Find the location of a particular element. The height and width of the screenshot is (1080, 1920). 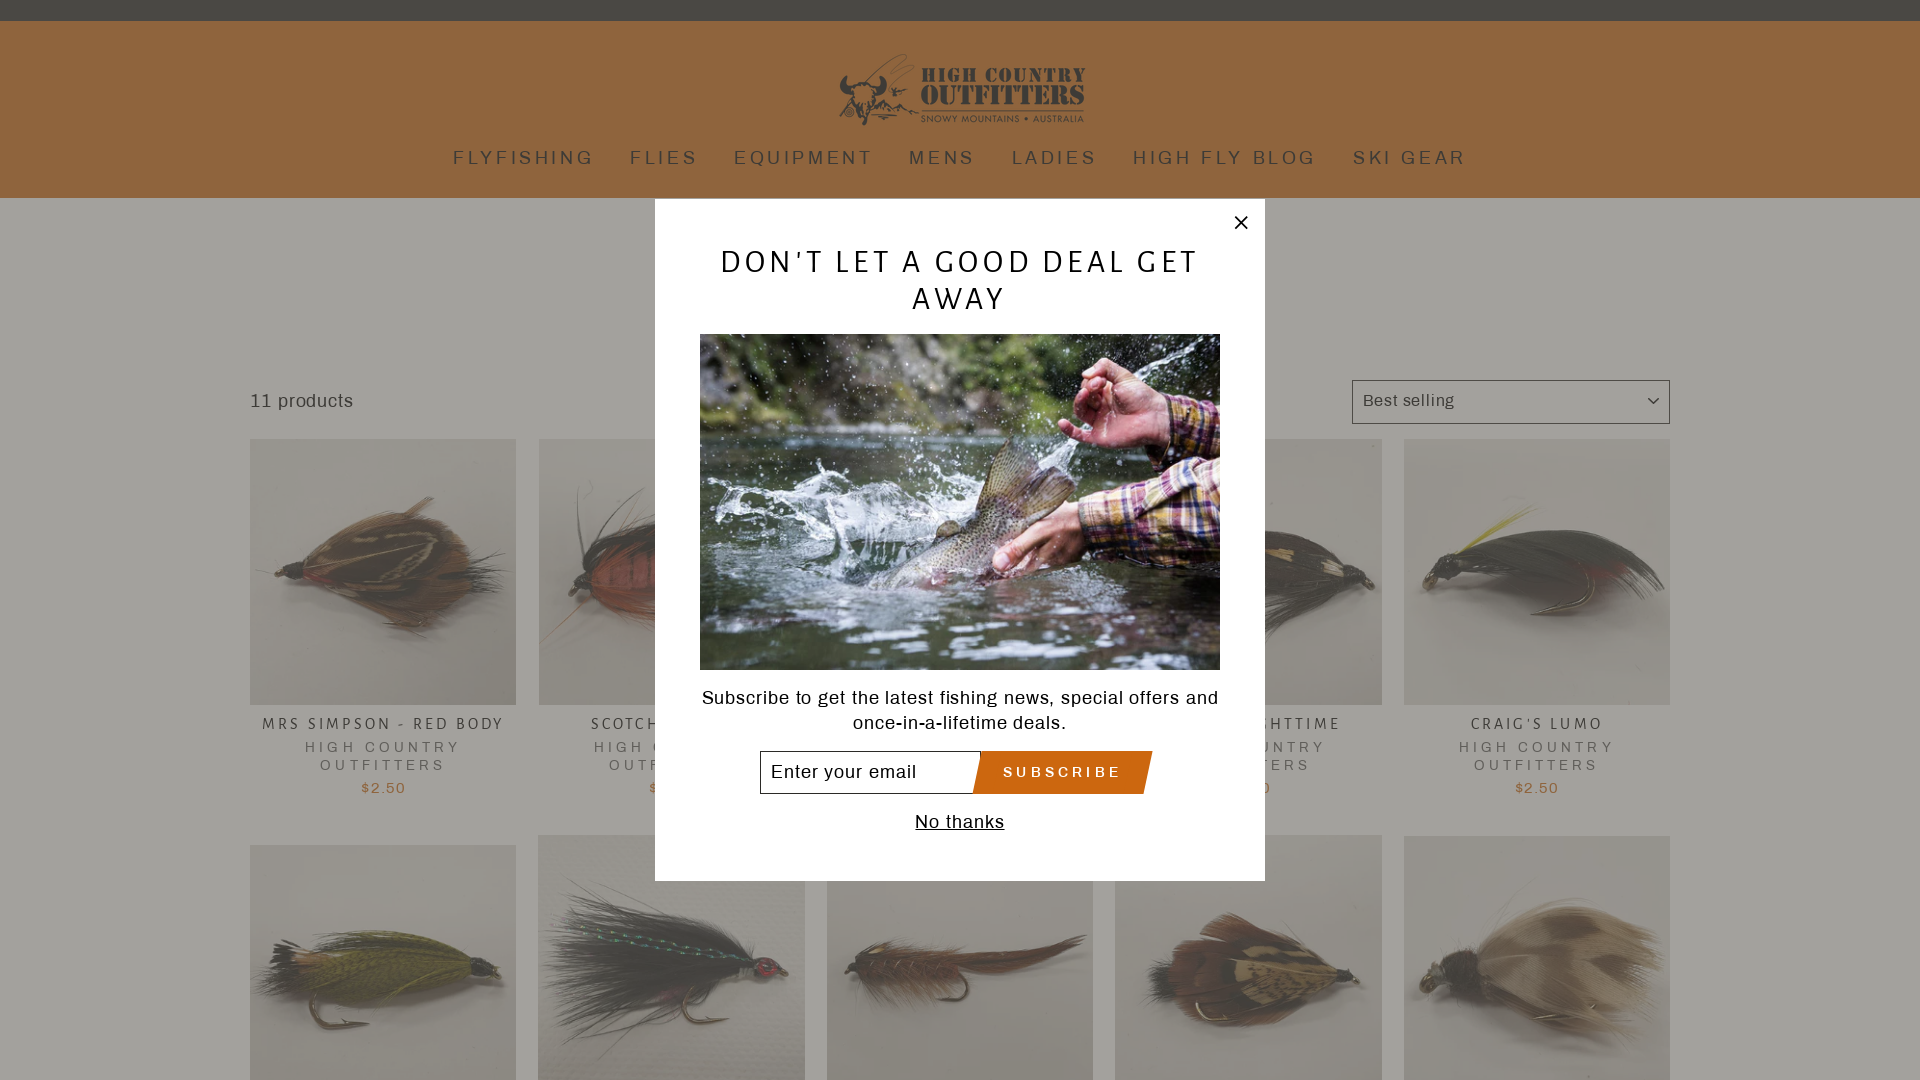

No thanks is located at coordinates (959, 822).